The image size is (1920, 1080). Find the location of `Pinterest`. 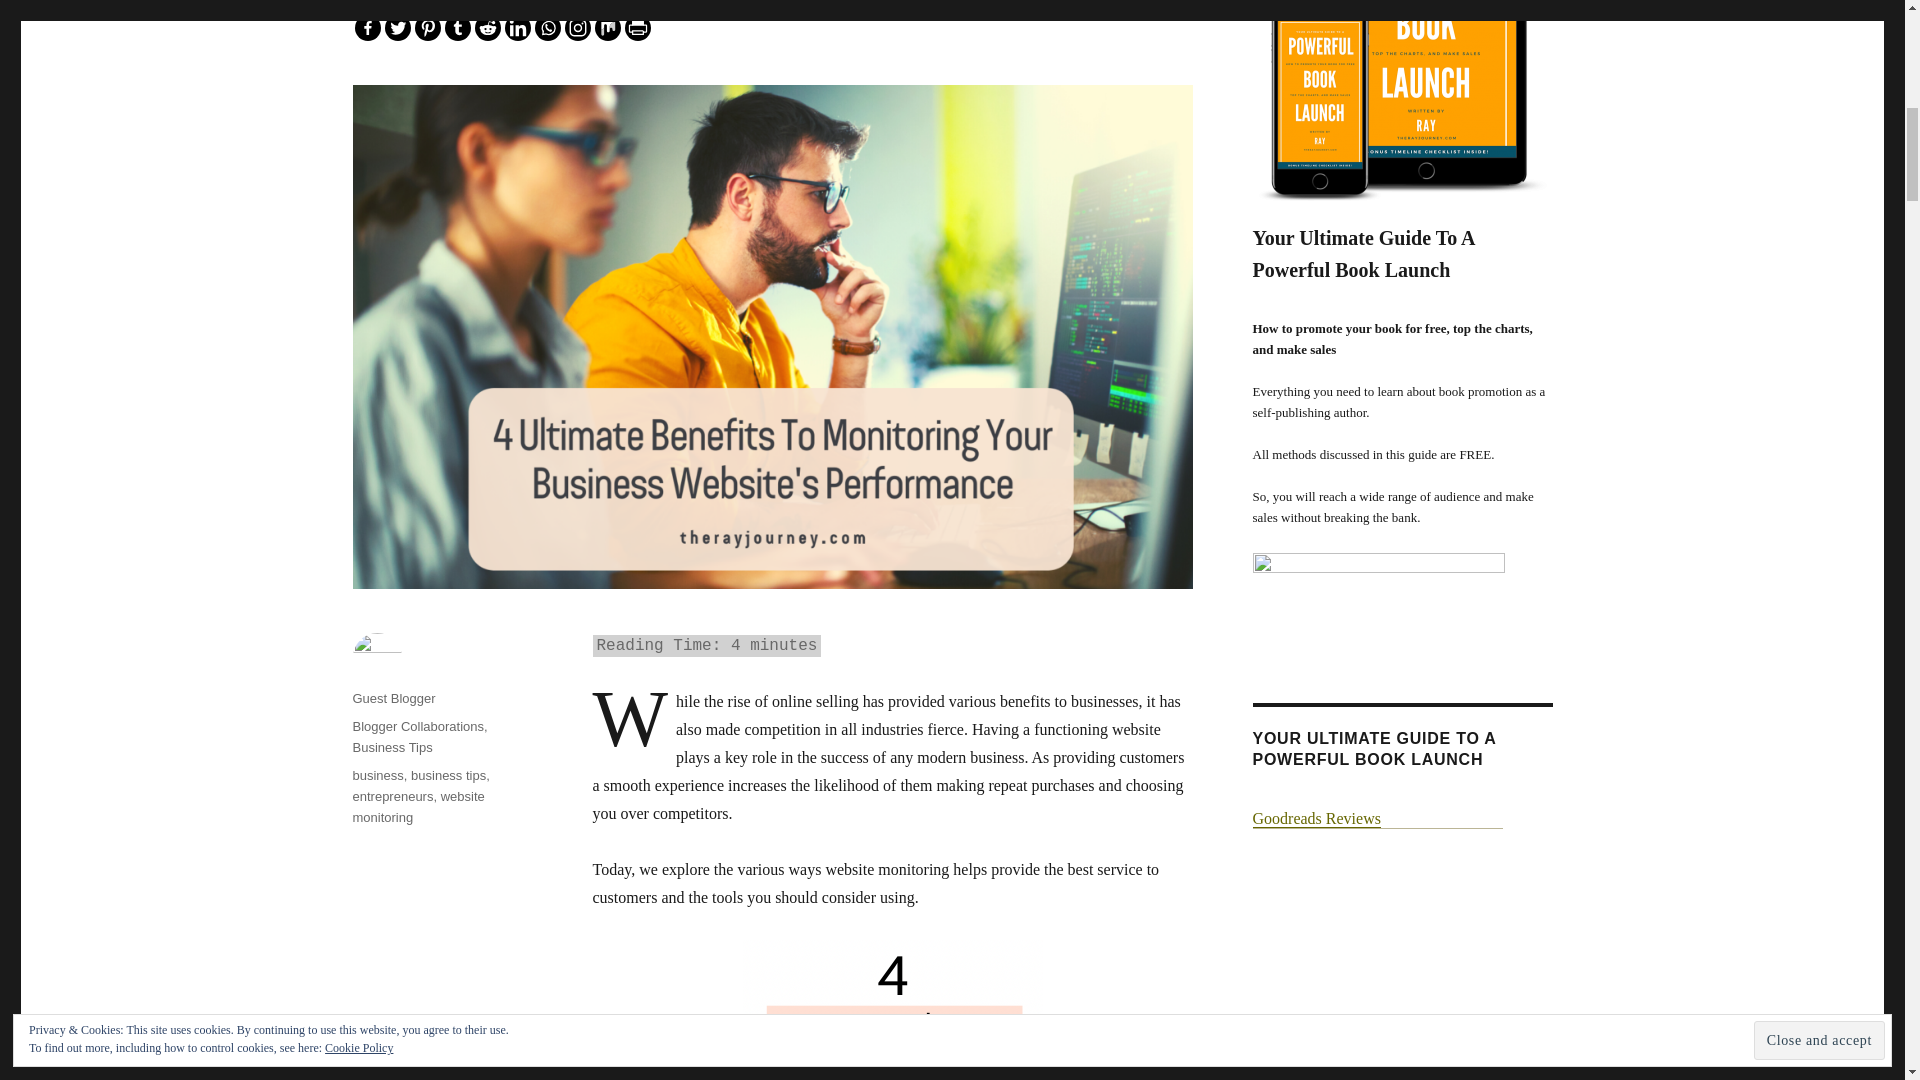

Pinterest is located at coordinates (426, 28).